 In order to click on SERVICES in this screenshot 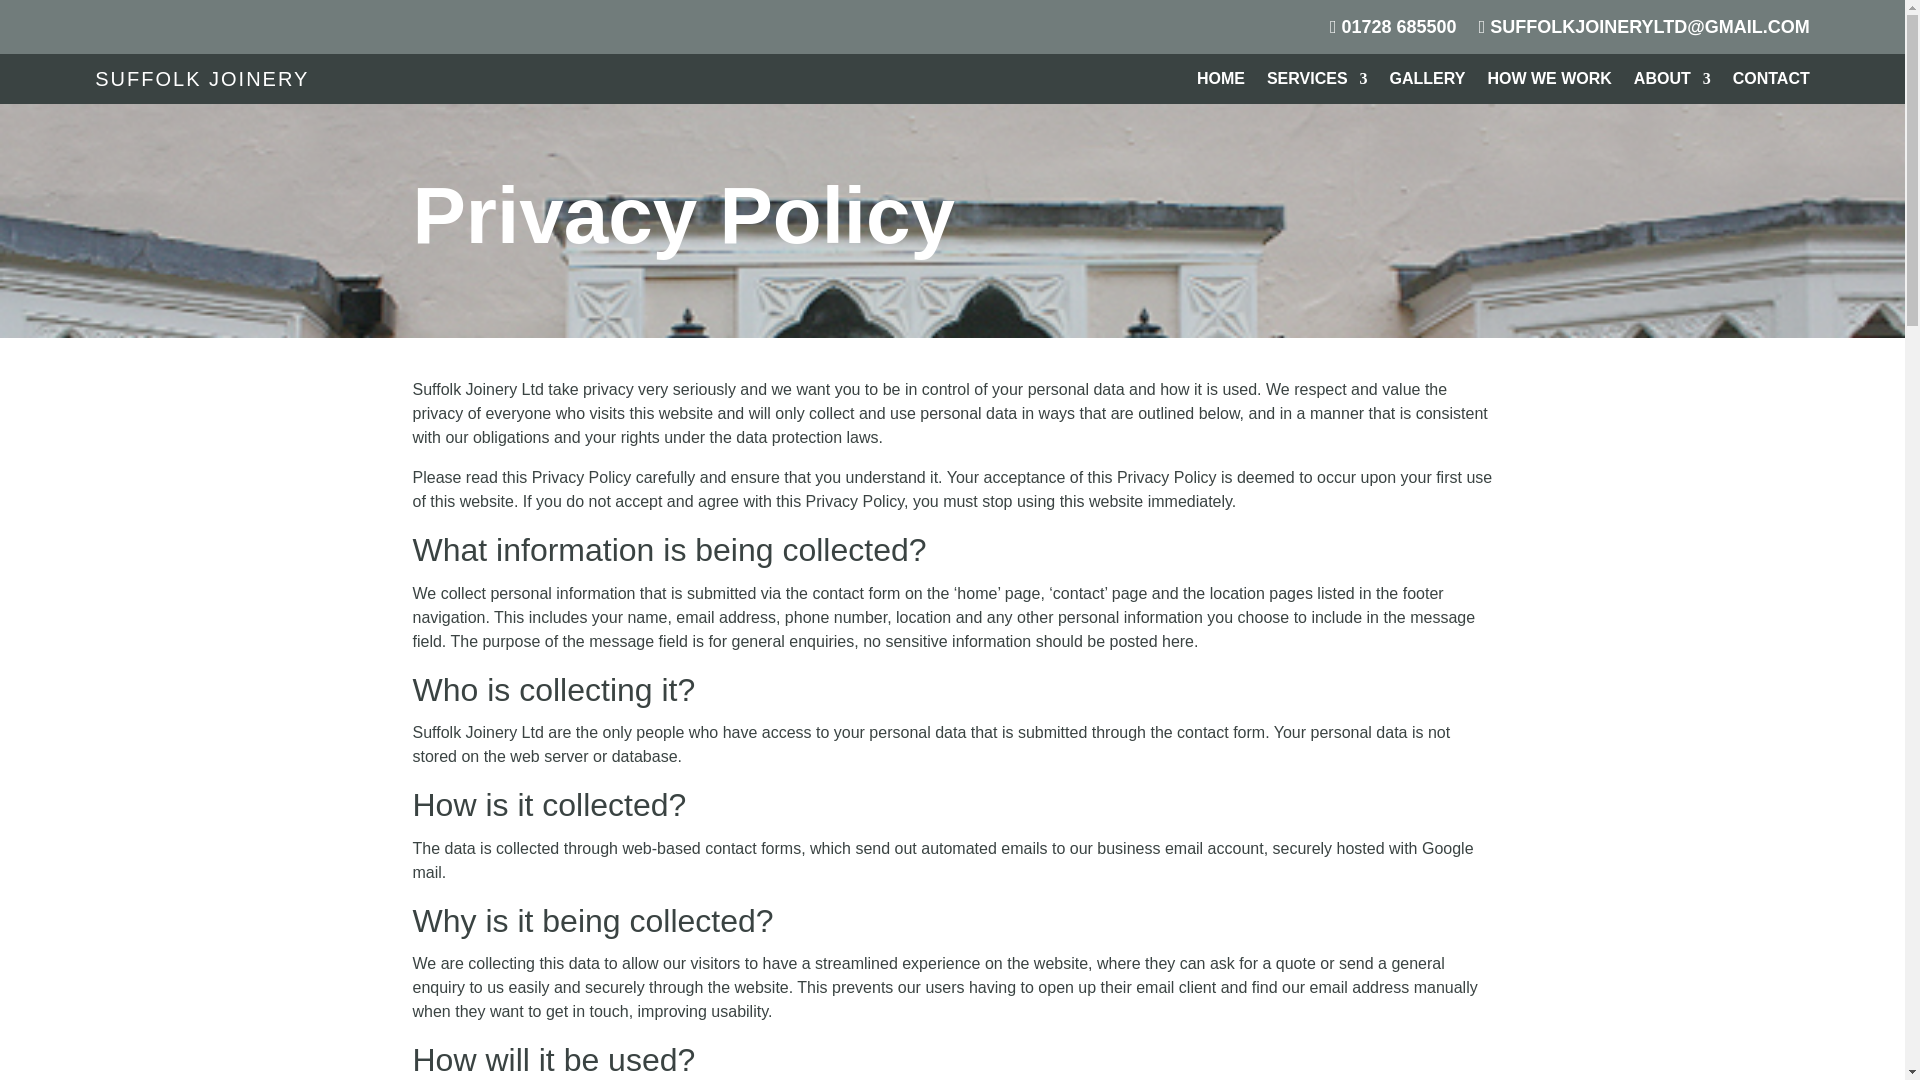, I will do `click(1317, 82)`.